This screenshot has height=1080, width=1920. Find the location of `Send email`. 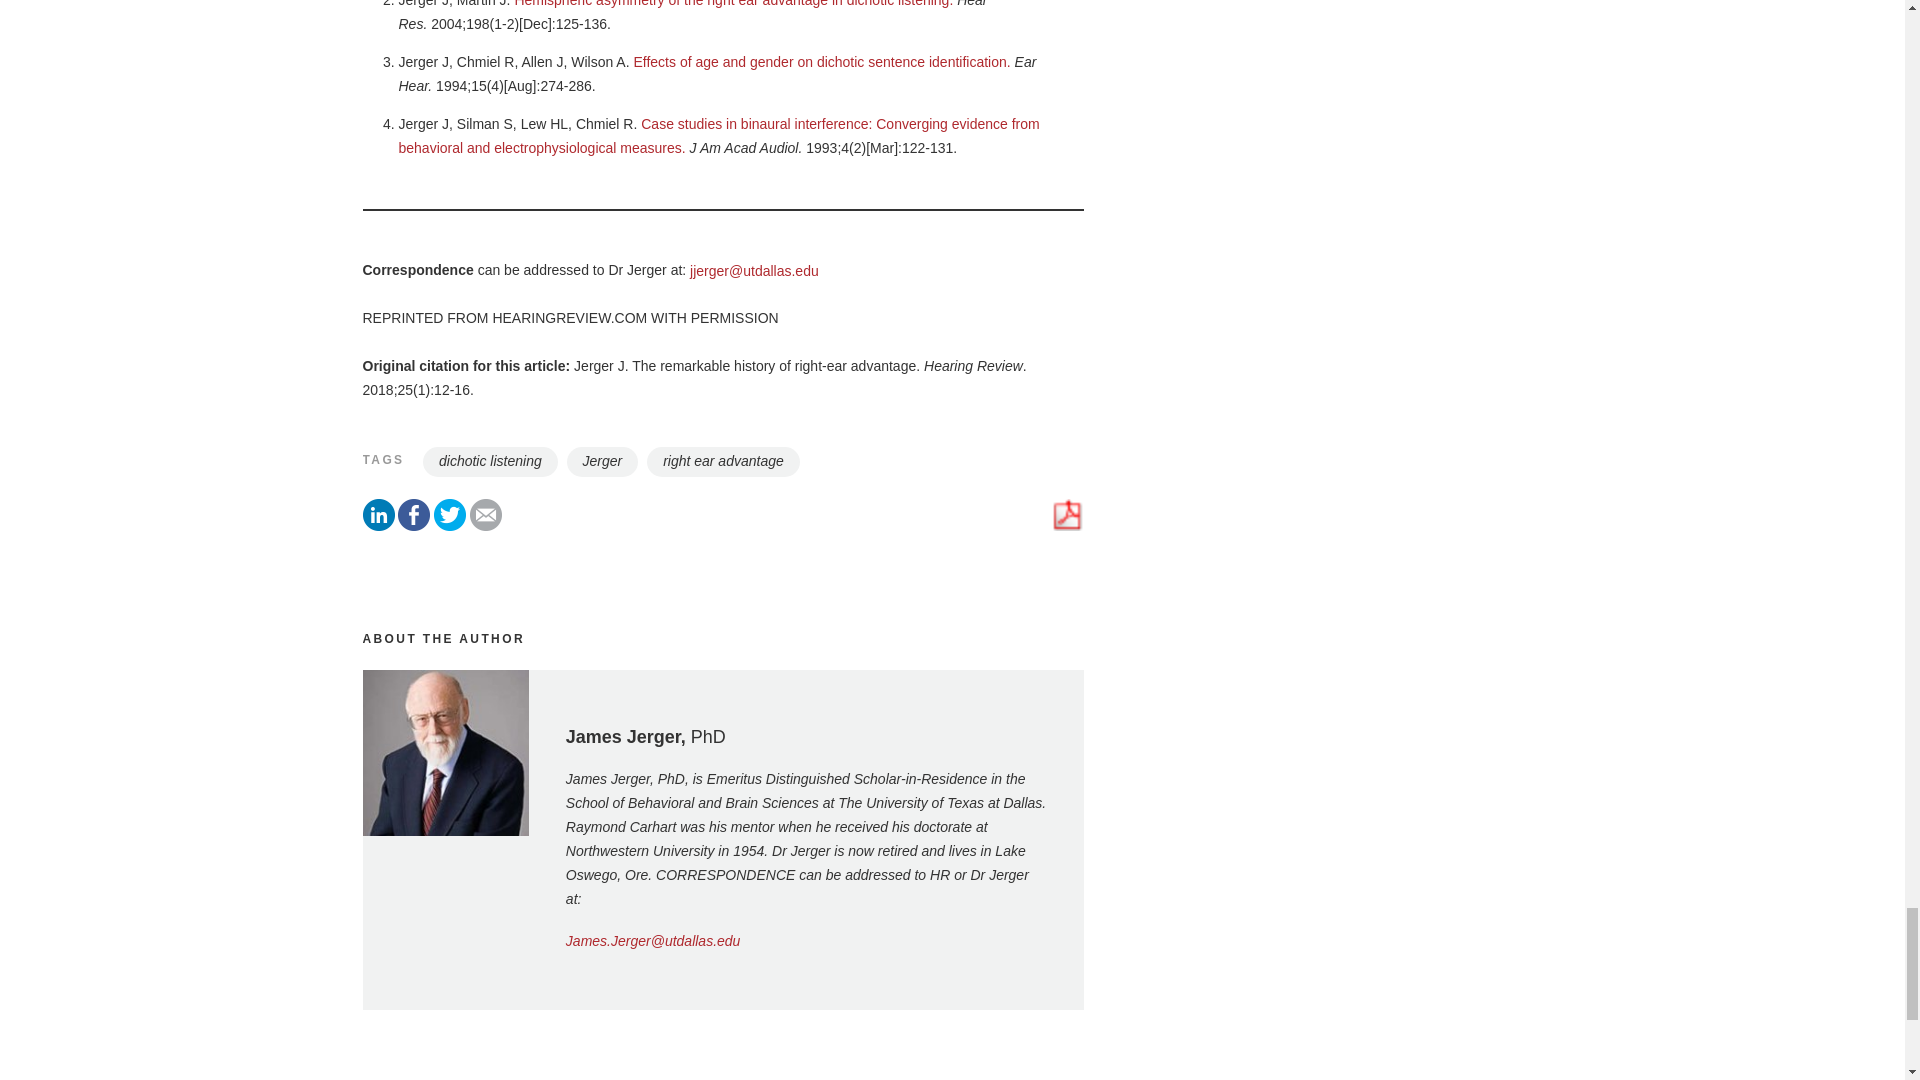

Send email is located at coordinates (486, 526).